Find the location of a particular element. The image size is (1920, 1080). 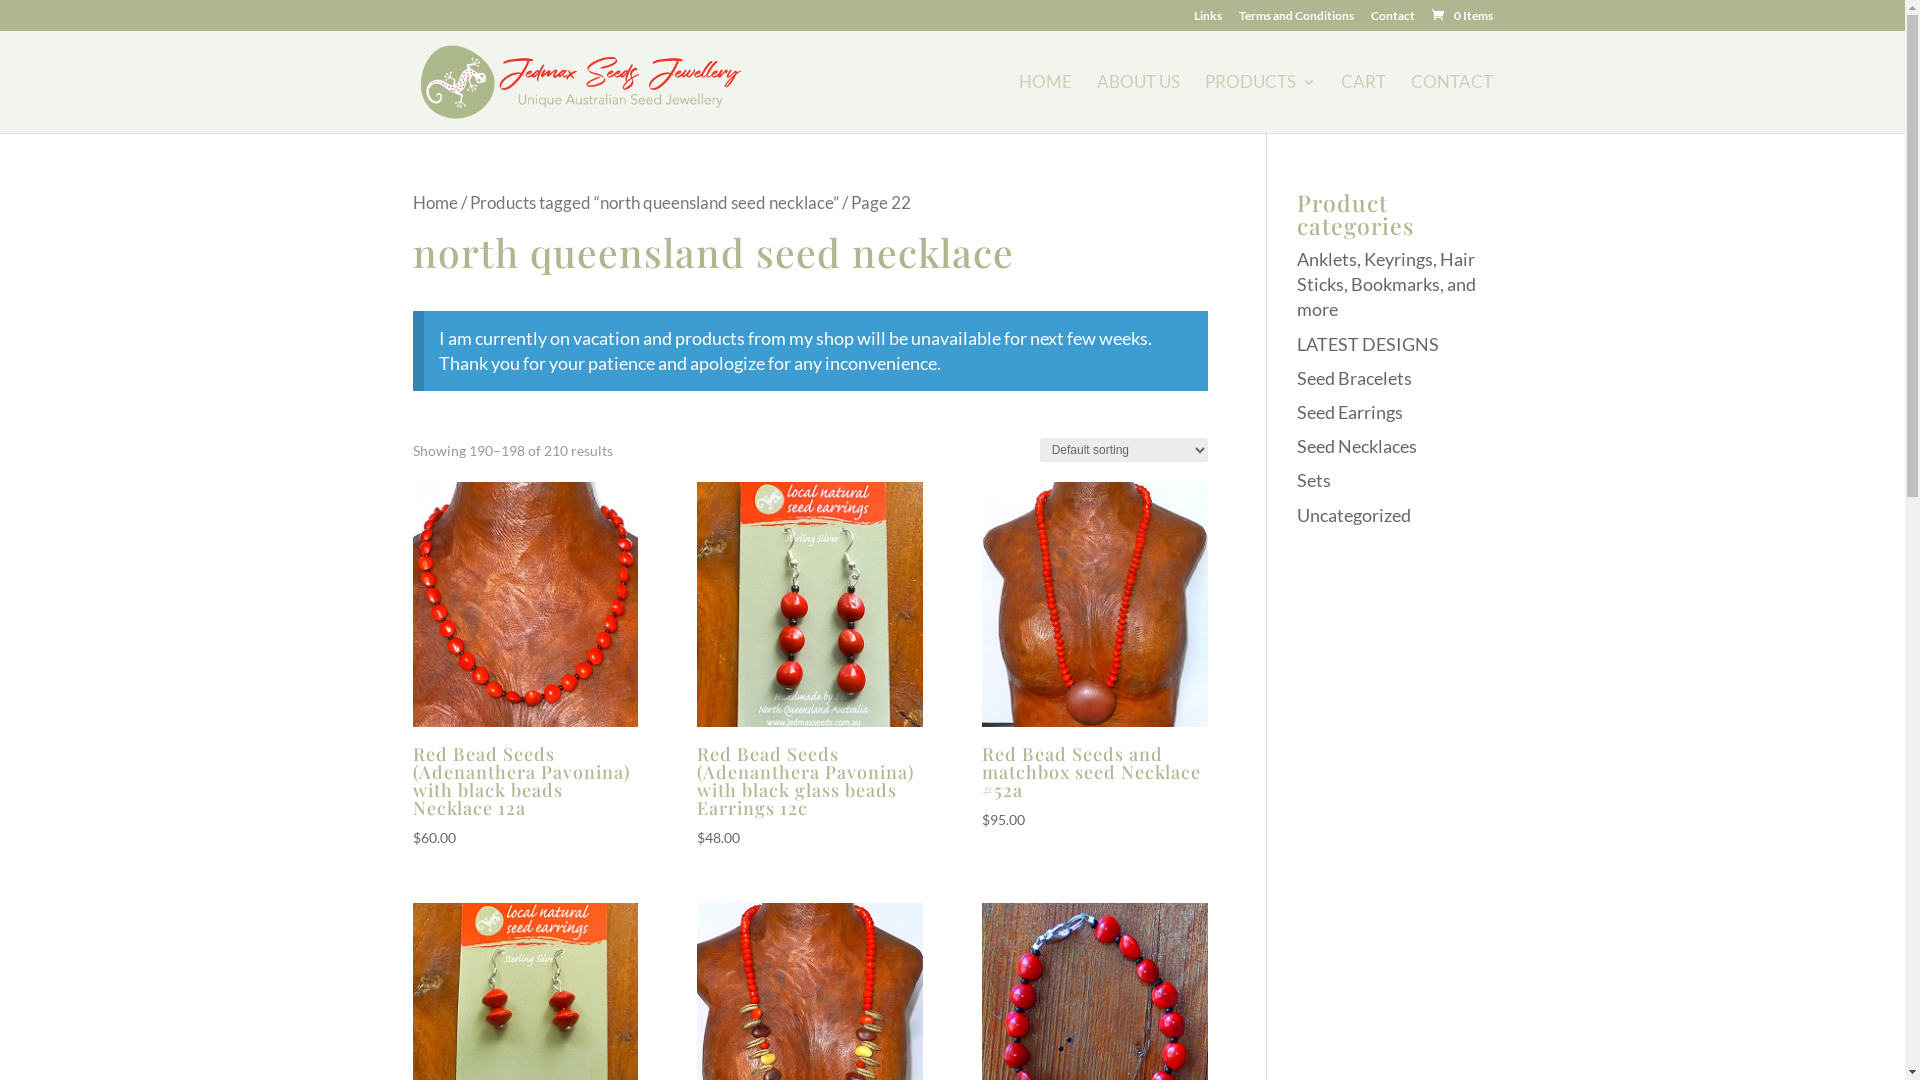

Anklets, Keyrings, Hair Sticks, Bookmarks, and more is located at coordinates (1386, 284).